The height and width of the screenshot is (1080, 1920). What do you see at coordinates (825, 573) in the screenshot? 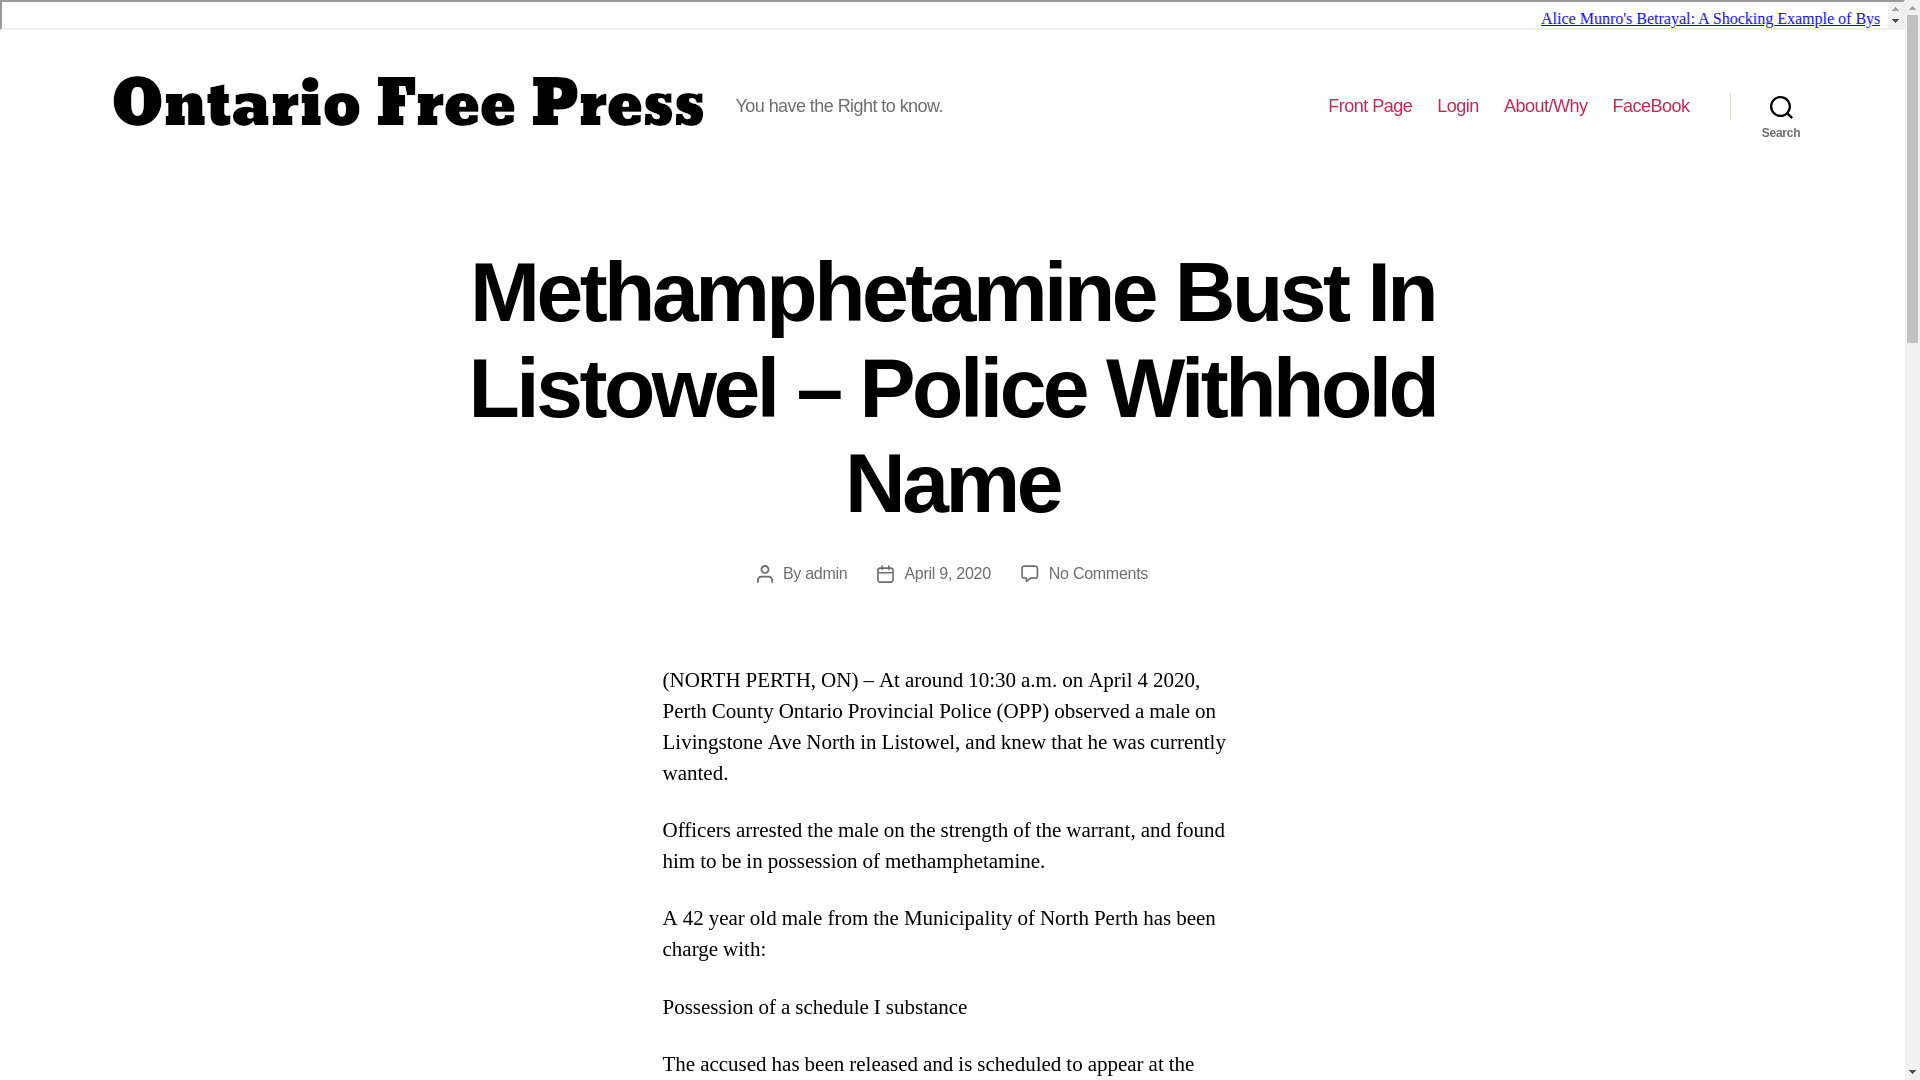
I see `admin` at bounding box center [825, 573].